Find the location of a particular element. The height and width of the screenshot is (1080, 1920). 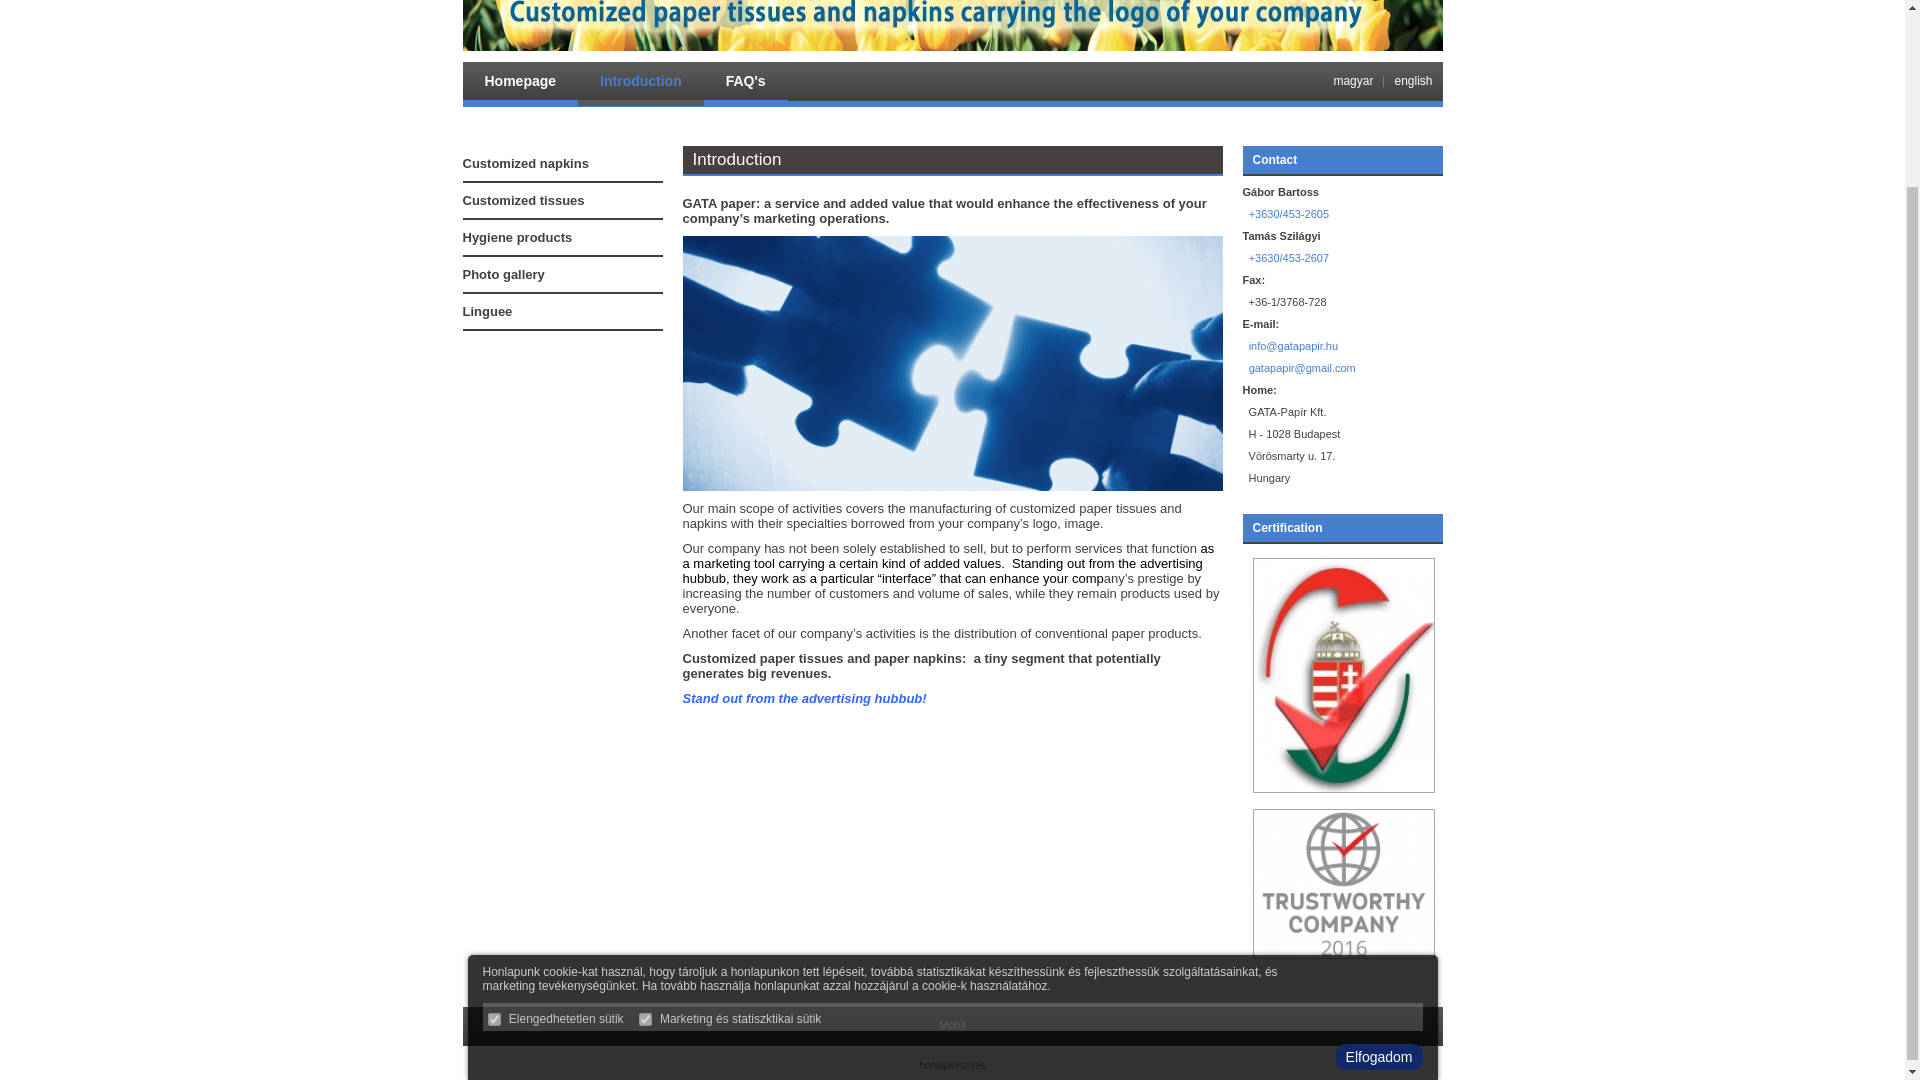

Customized napkins is located at coordinates (562, 164).